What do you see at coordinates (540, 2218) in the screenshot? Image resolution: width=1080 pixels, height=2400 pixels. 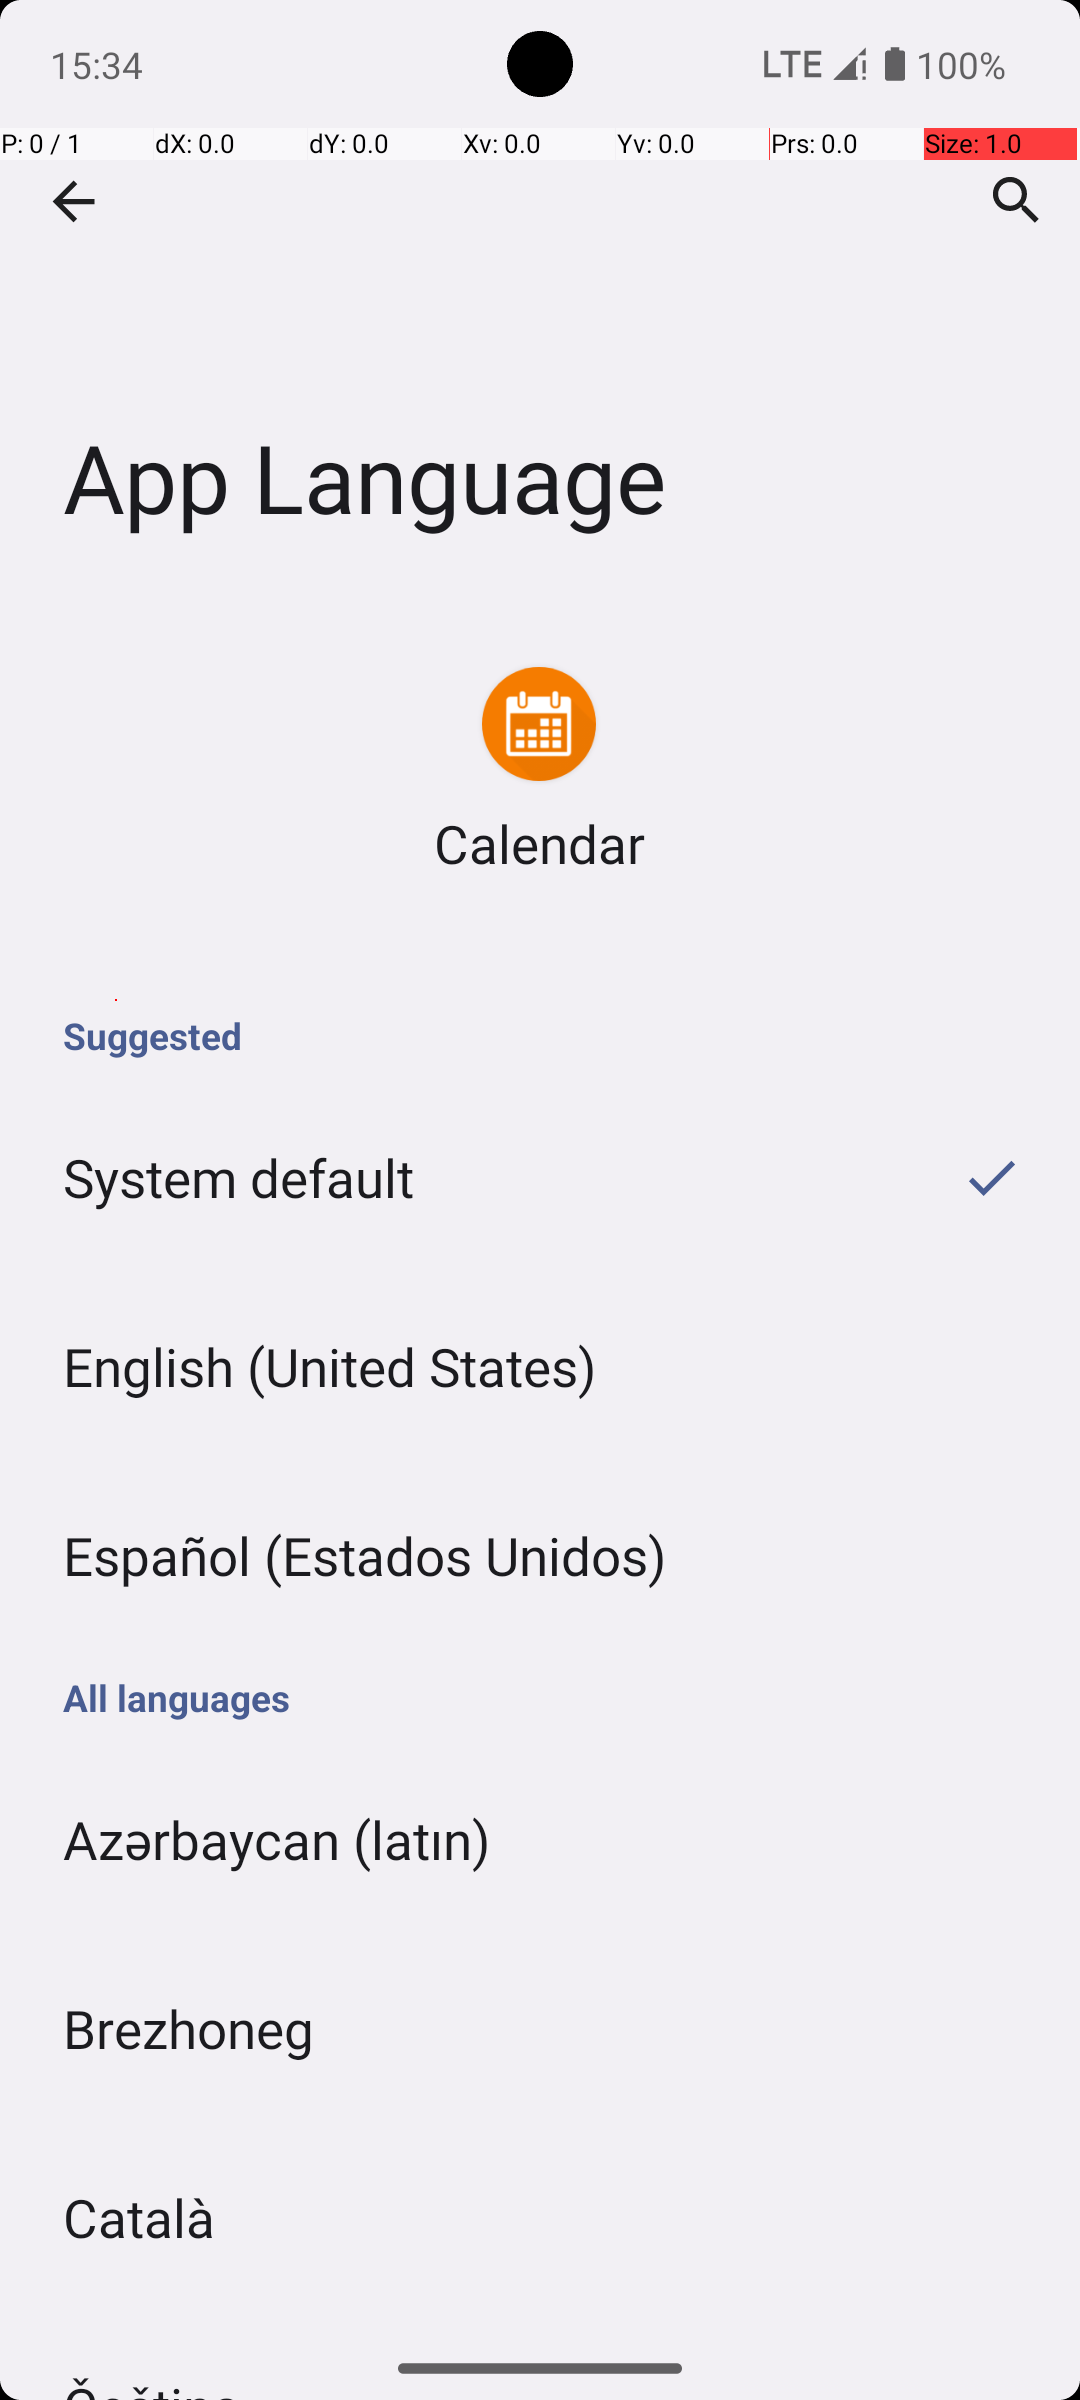 I see `Català` at bounding box center [540, 2218].